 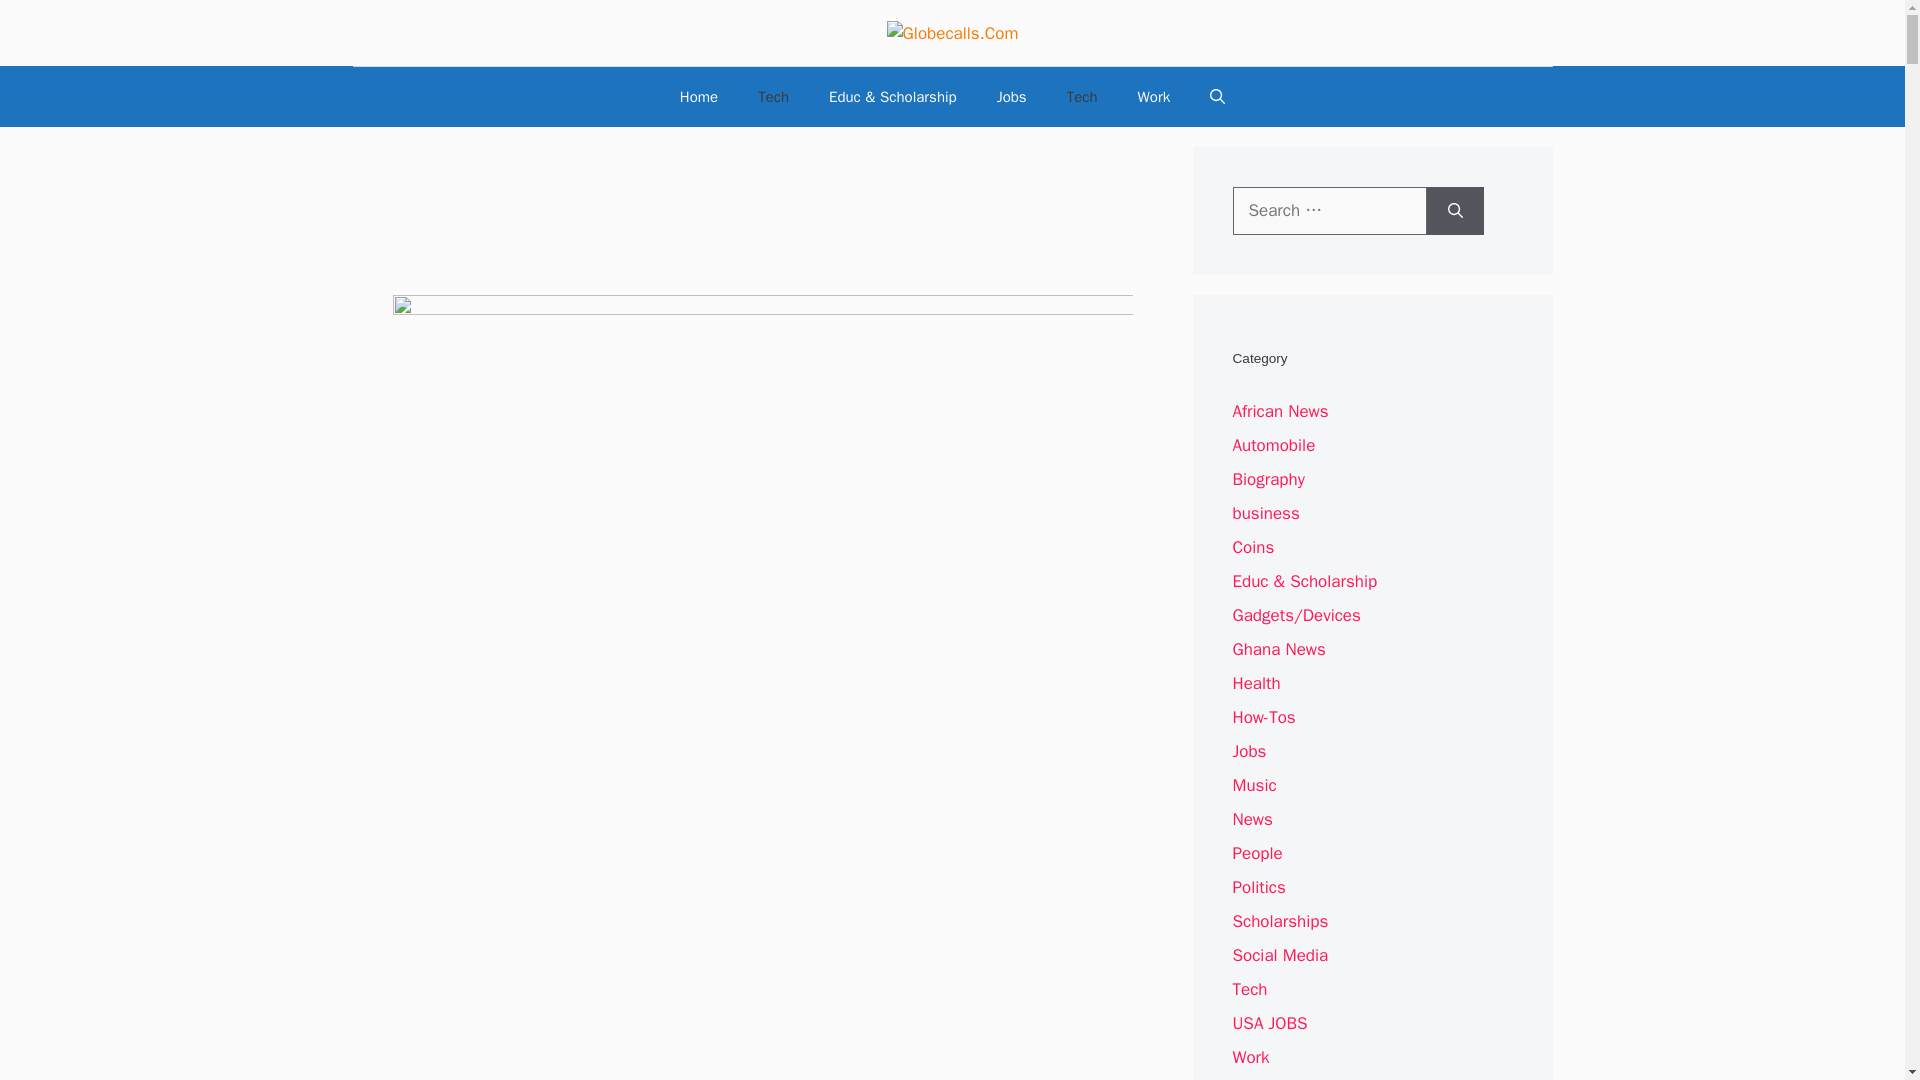 I want to click on African News, so click(x=1280, y=411).